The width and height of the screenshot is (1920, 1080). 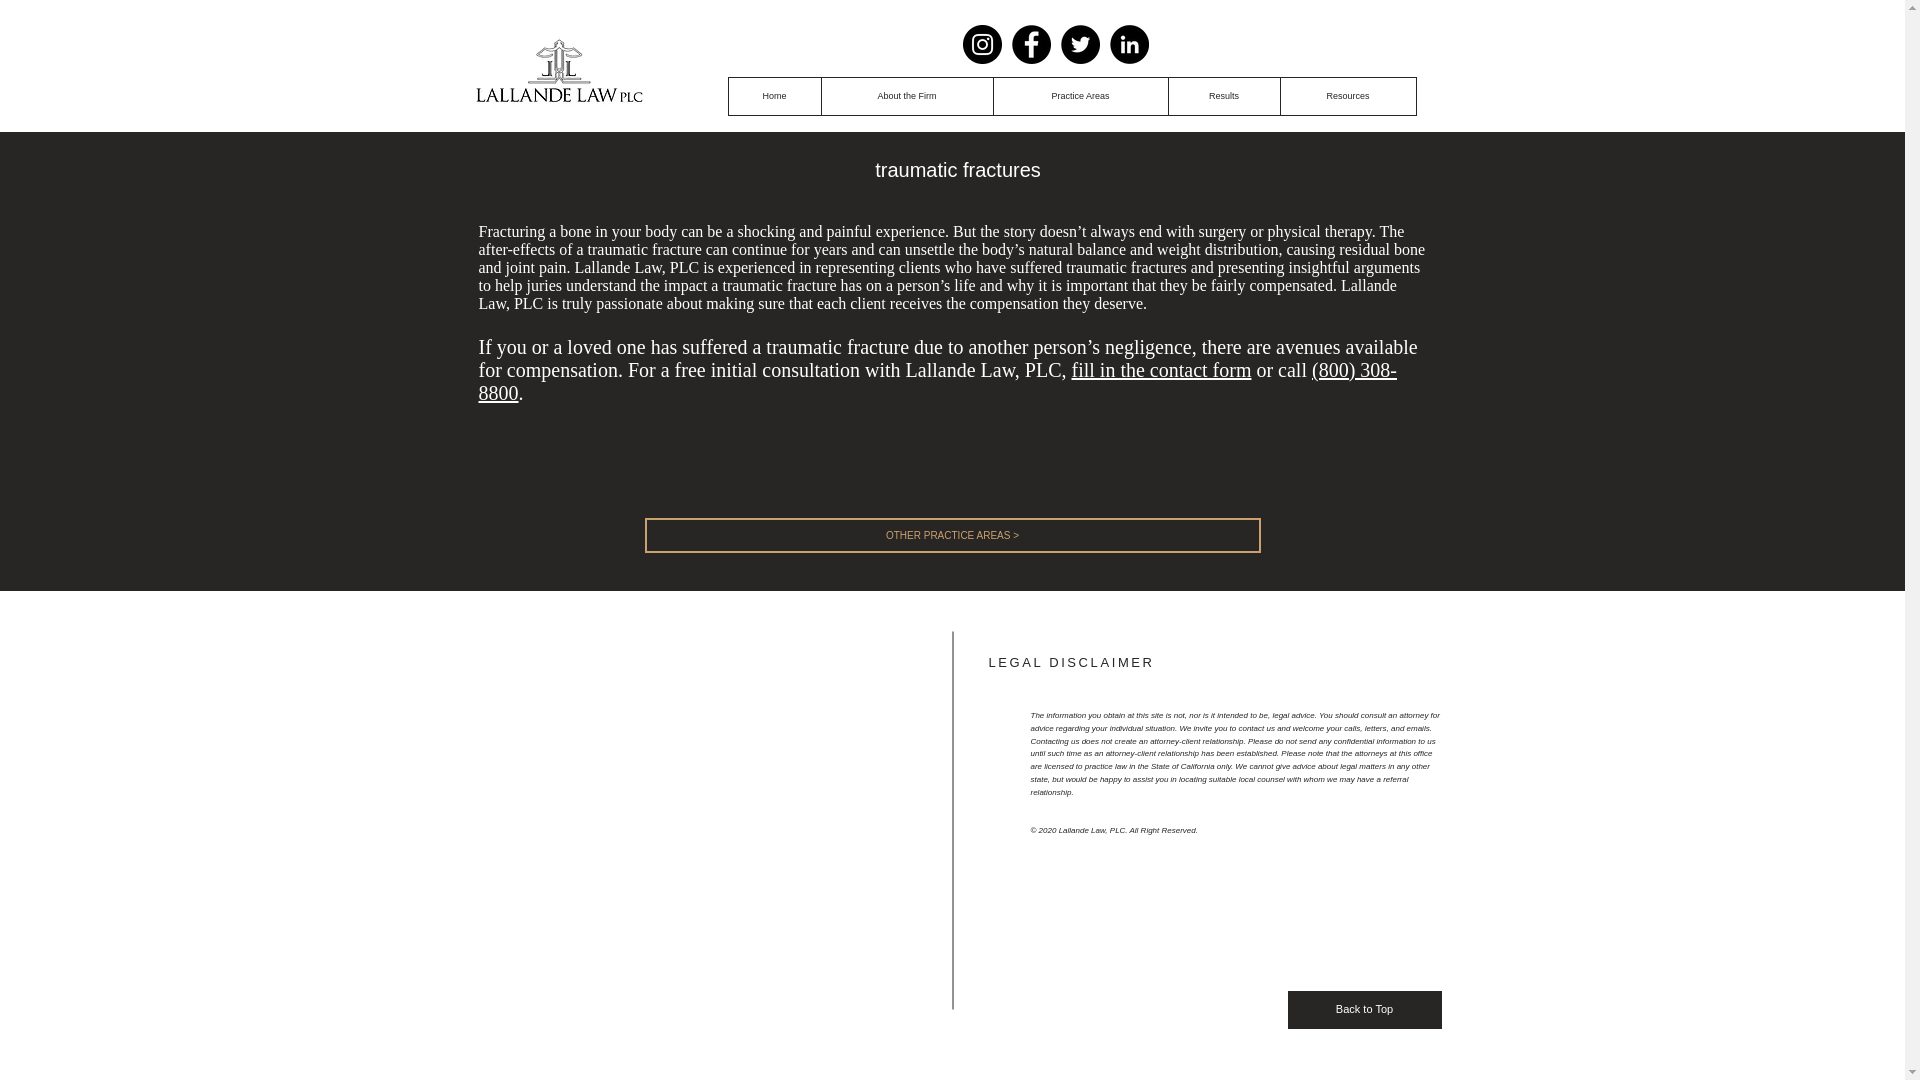 I want to click on fill in the contact form, so click(x=1161, y=370).